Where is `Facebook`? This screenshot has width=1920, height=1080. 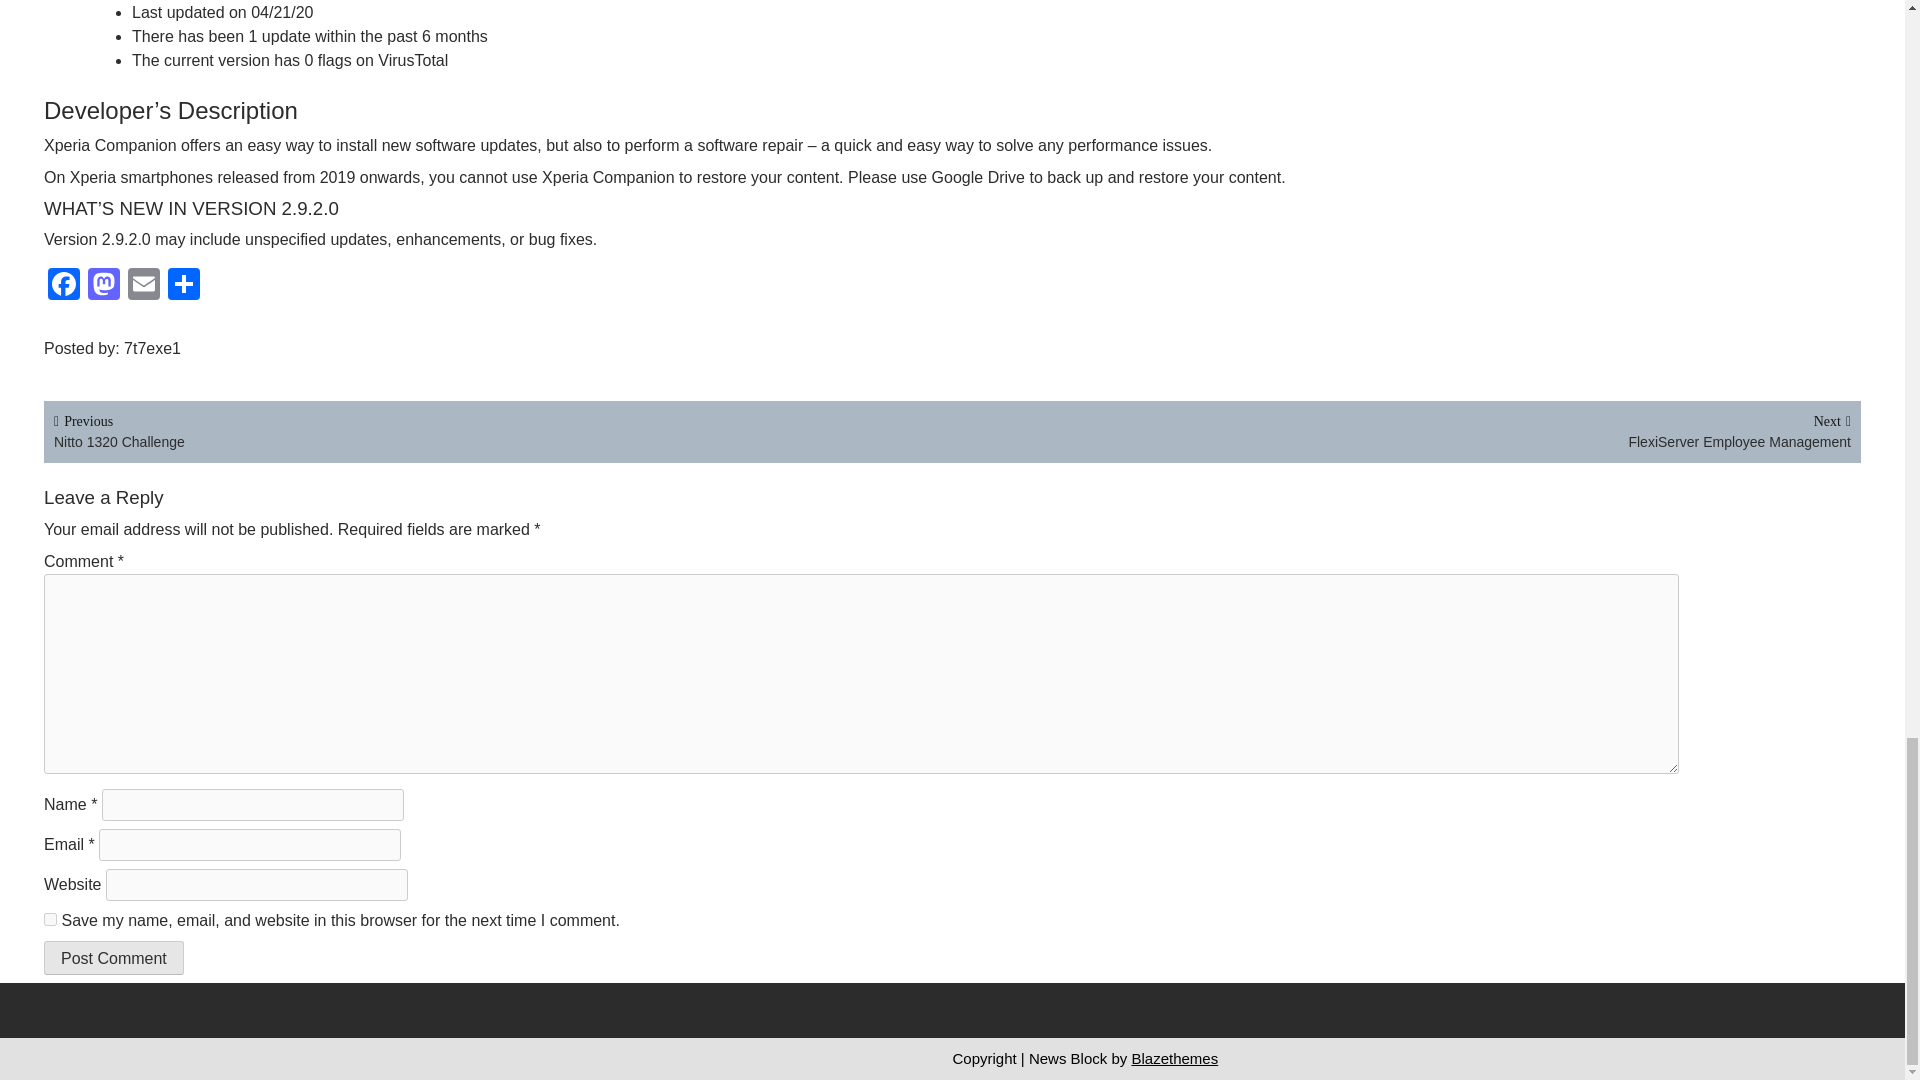
Facebook is located at coordinates (114, 958).